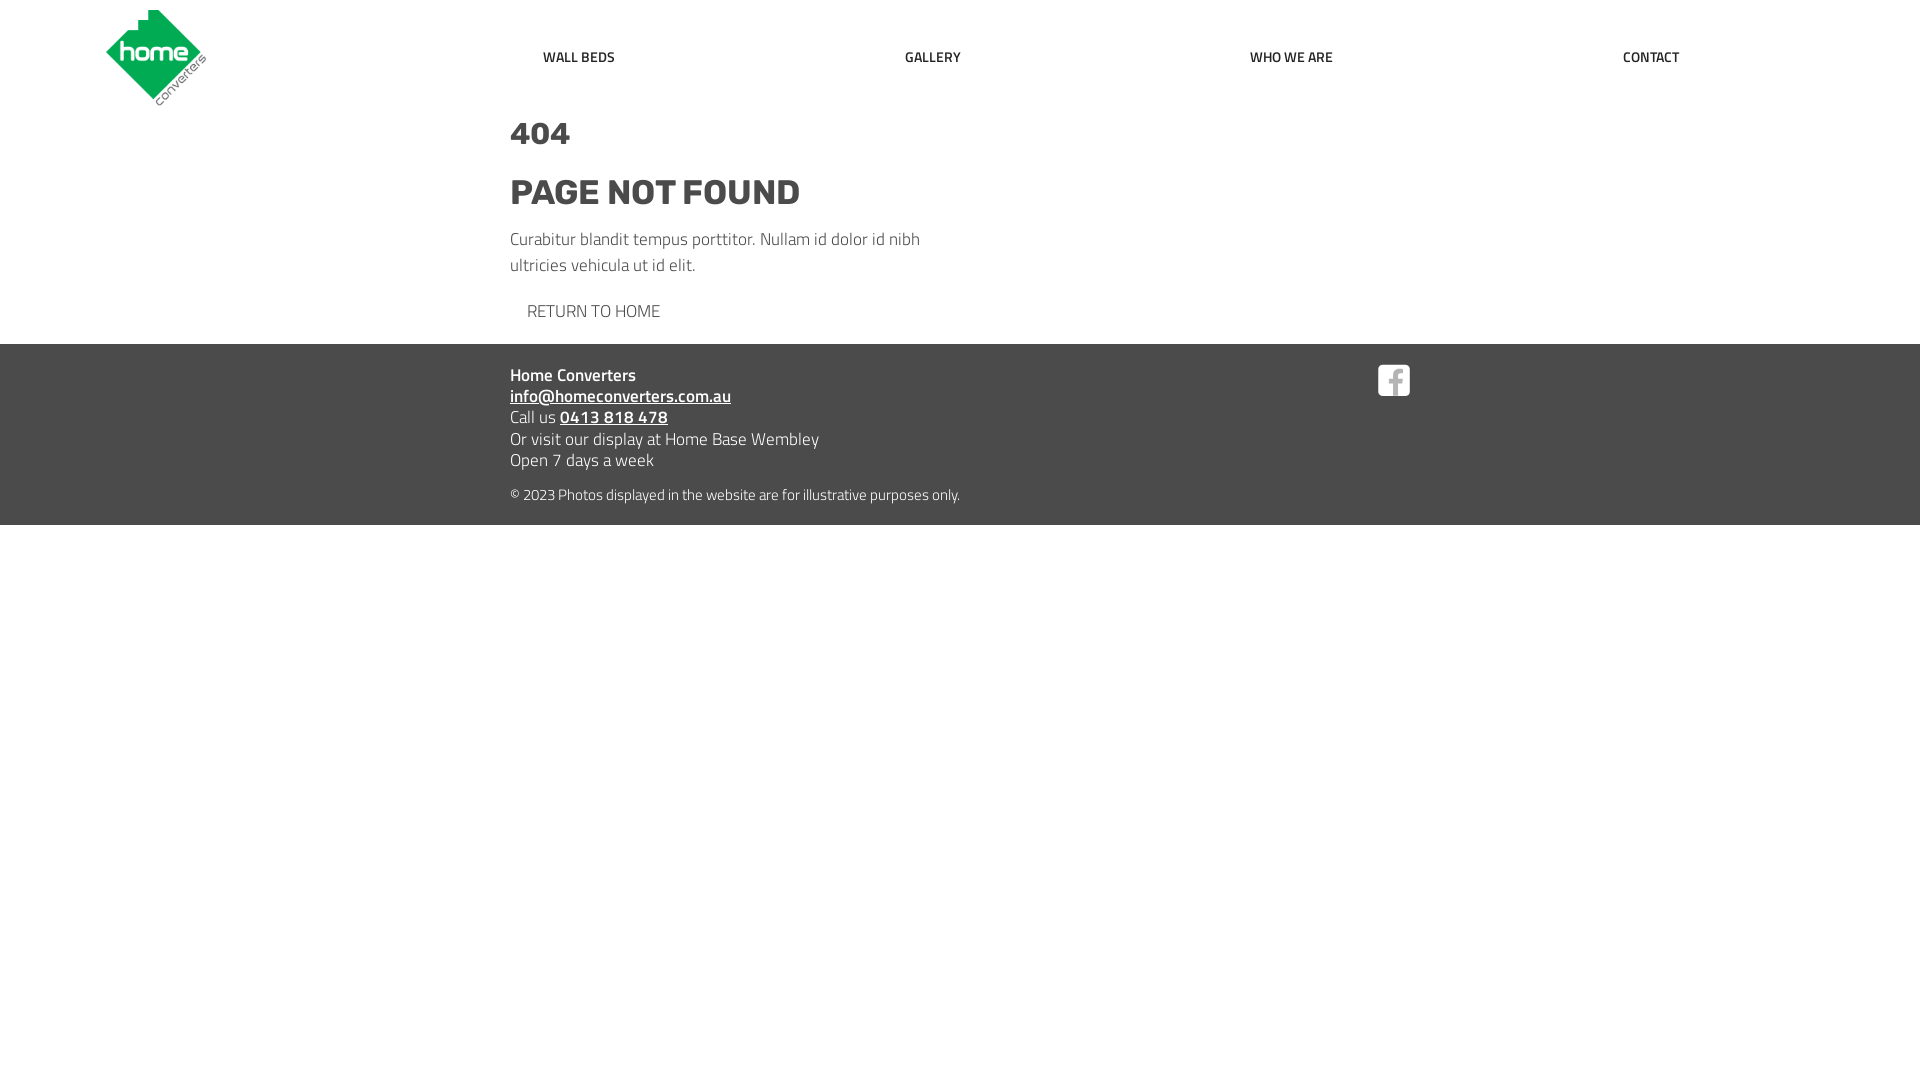 The height and width of the screenshot is (1080, 1920). What do you see at coordinates (1651, 56) in the screenshot?
I see `CONTACT` at bounding box center [1651, 56].